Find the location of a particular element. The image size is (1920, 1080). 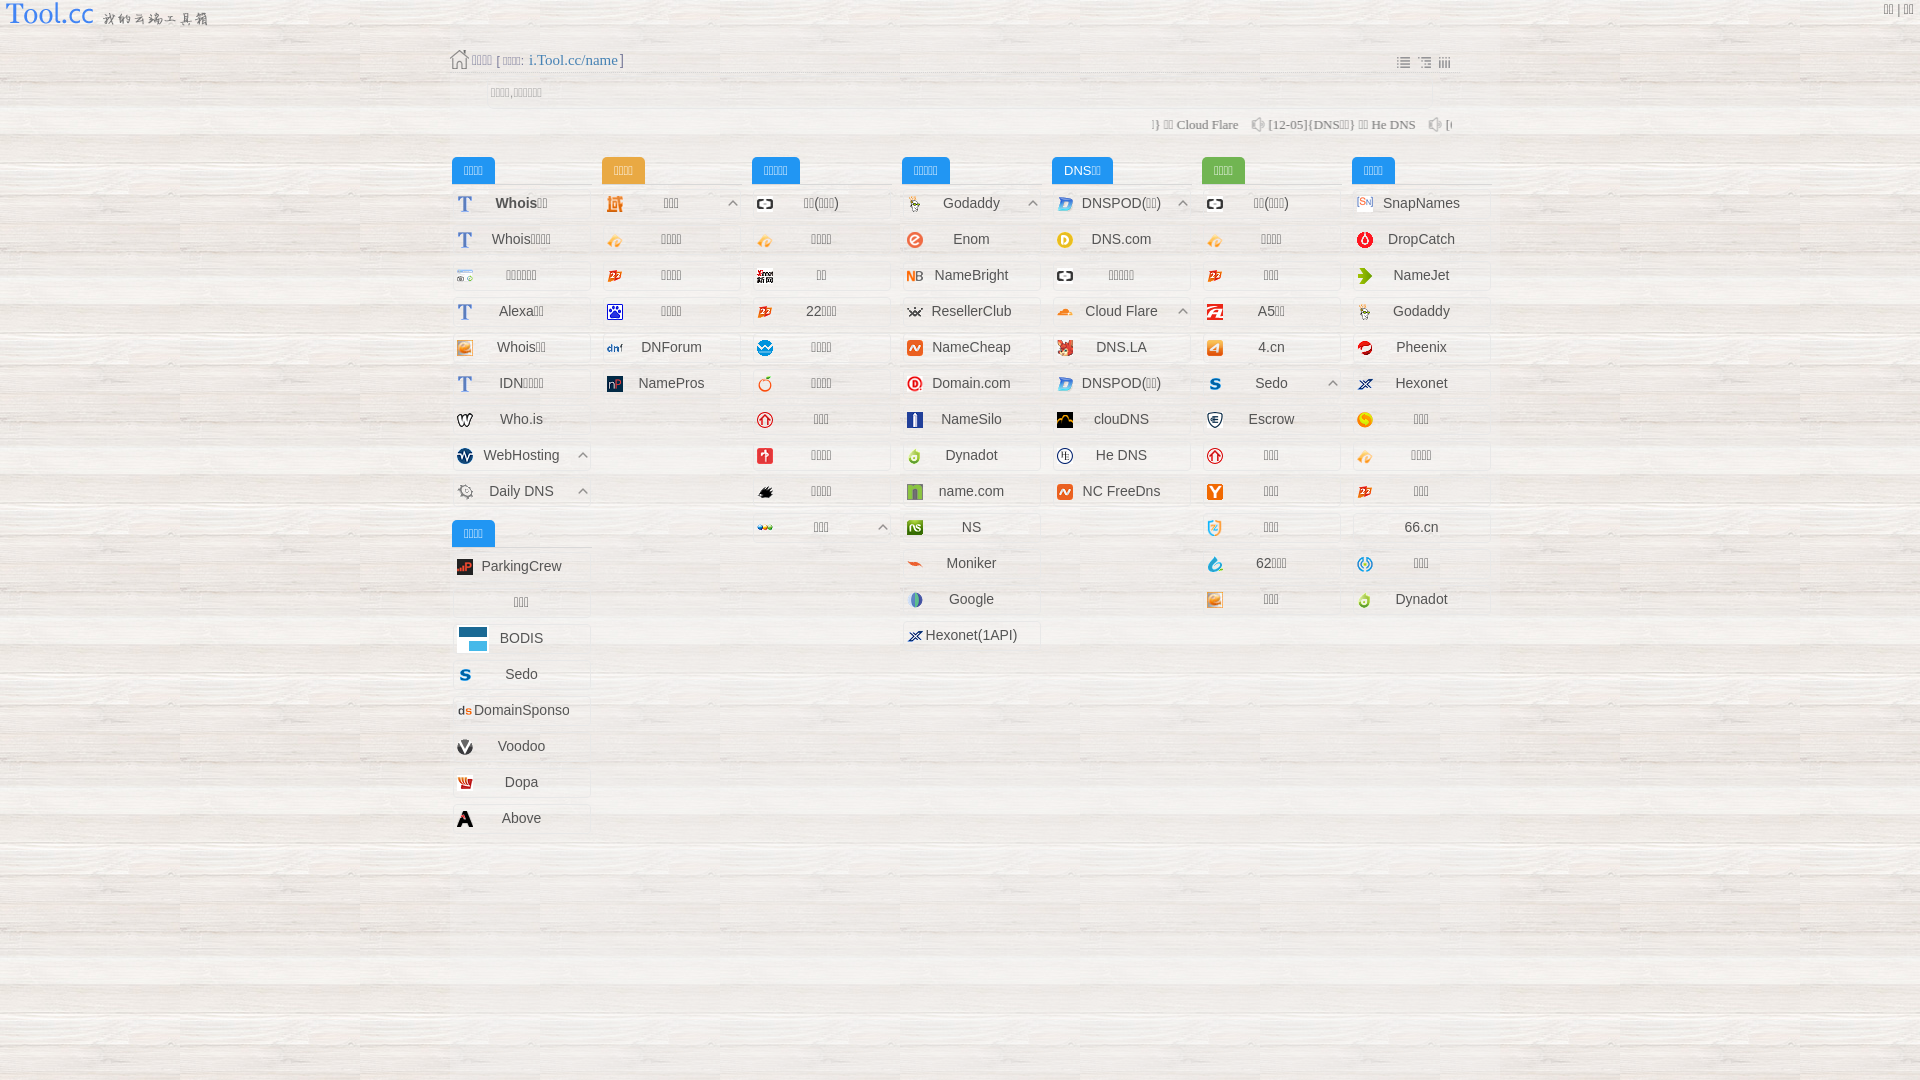

66.cn is located at coordinates (1421, 527).